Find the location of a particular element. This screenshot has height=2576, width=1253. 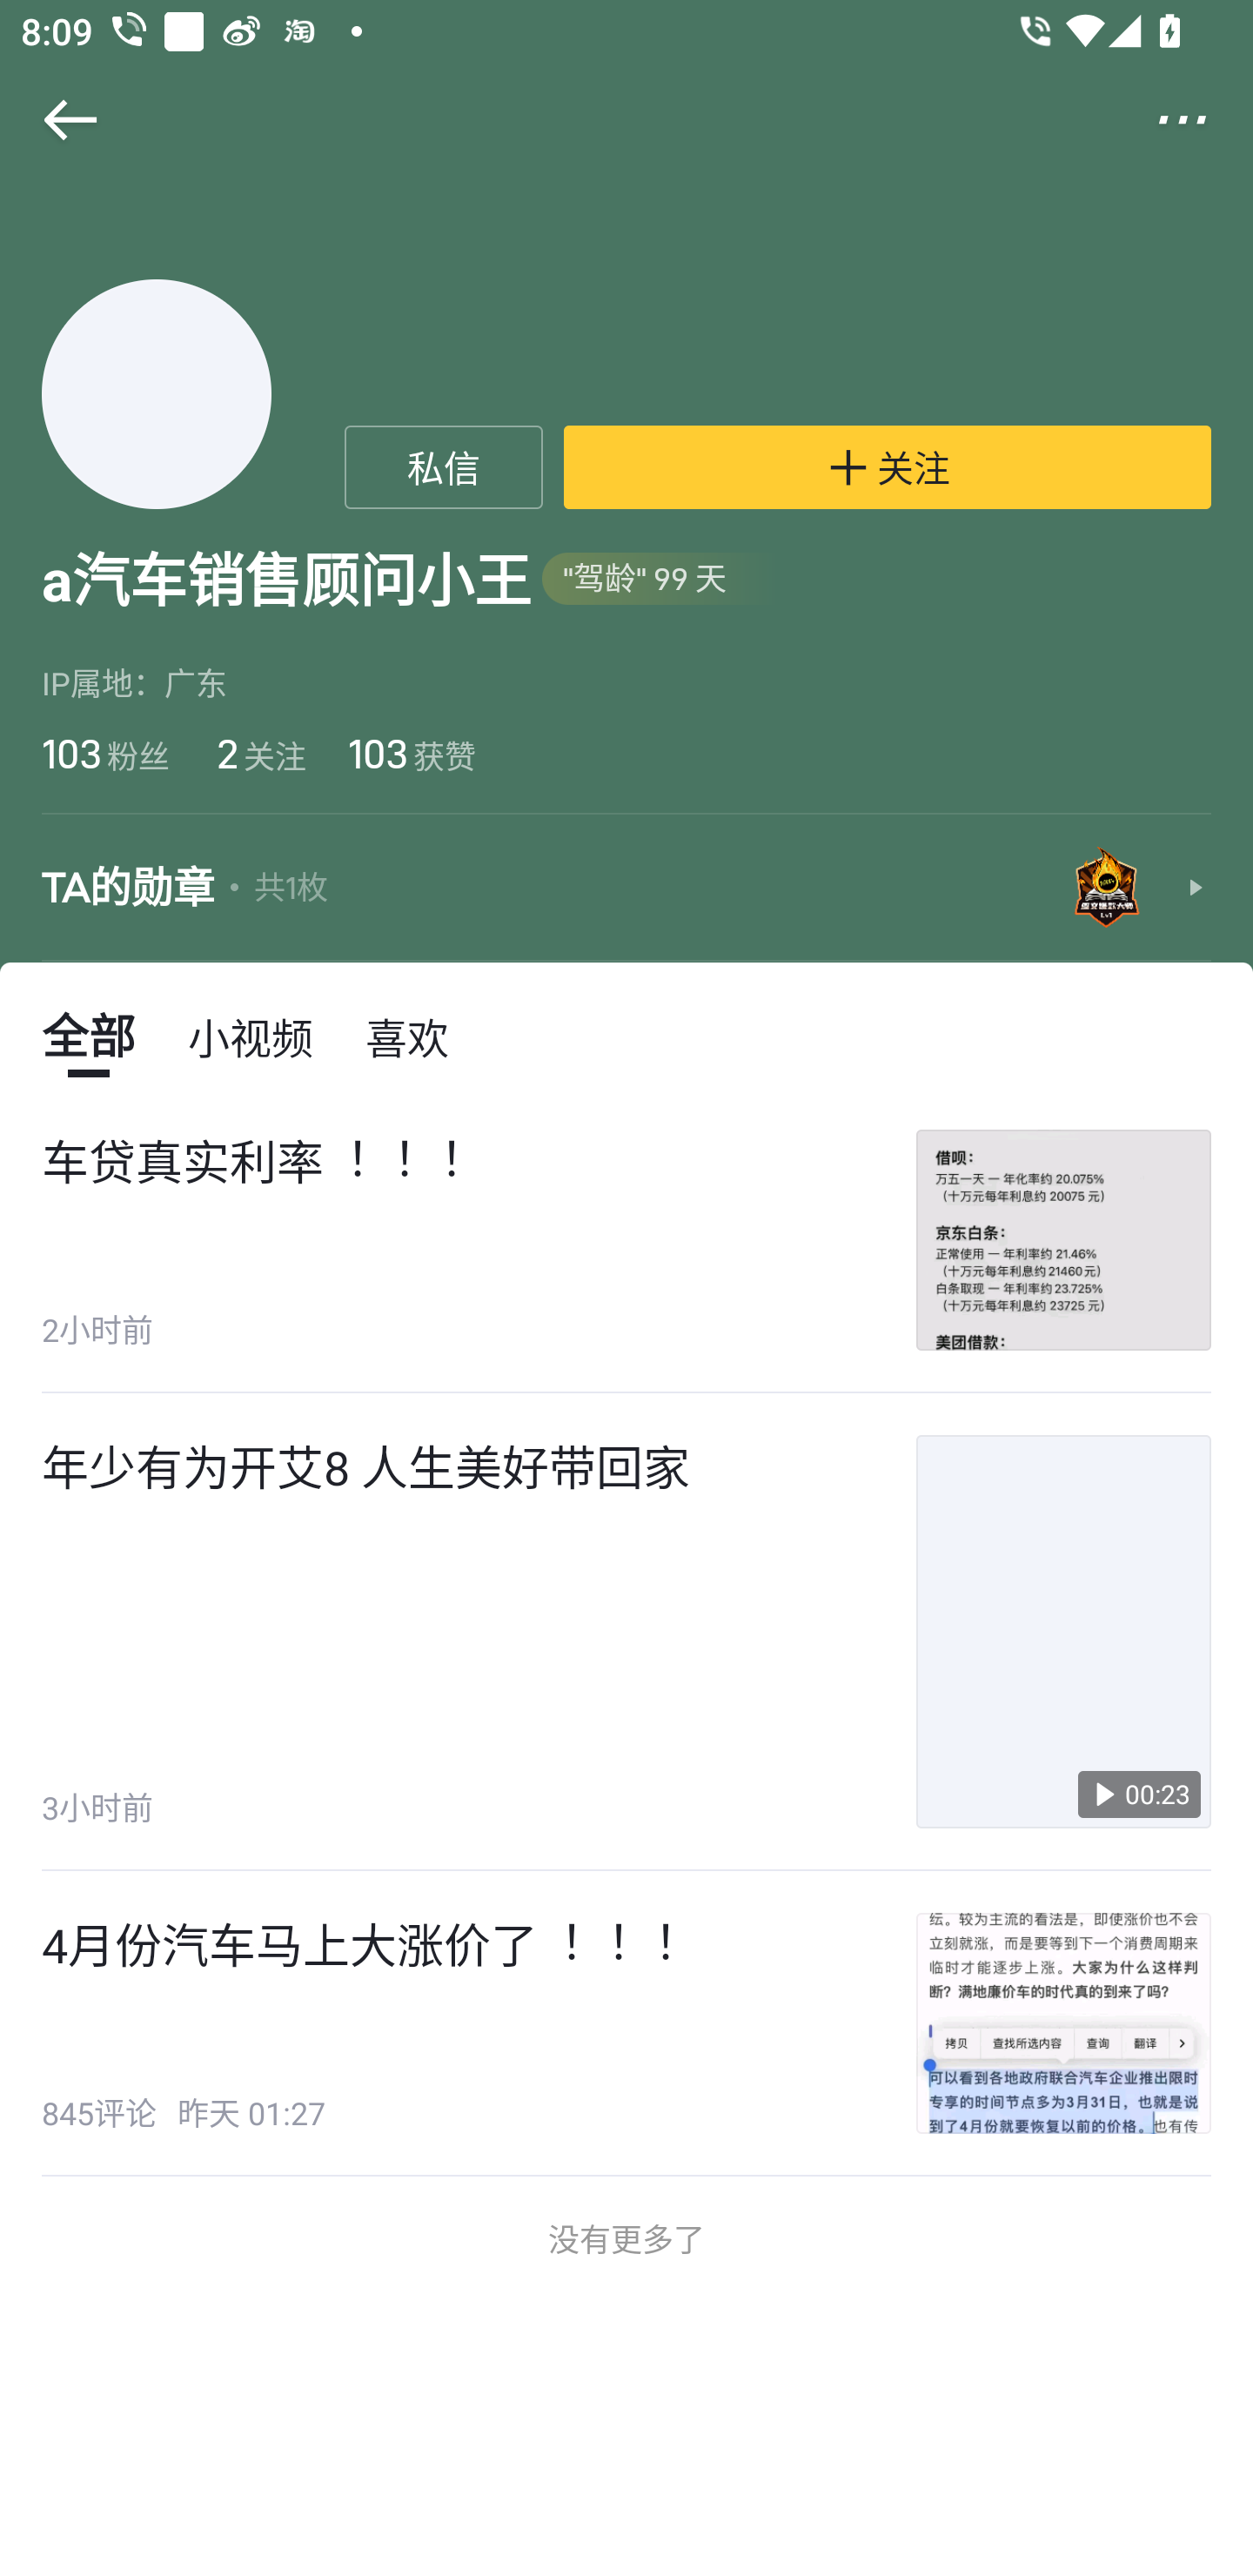

私信 is located at coordinates (444, 467).